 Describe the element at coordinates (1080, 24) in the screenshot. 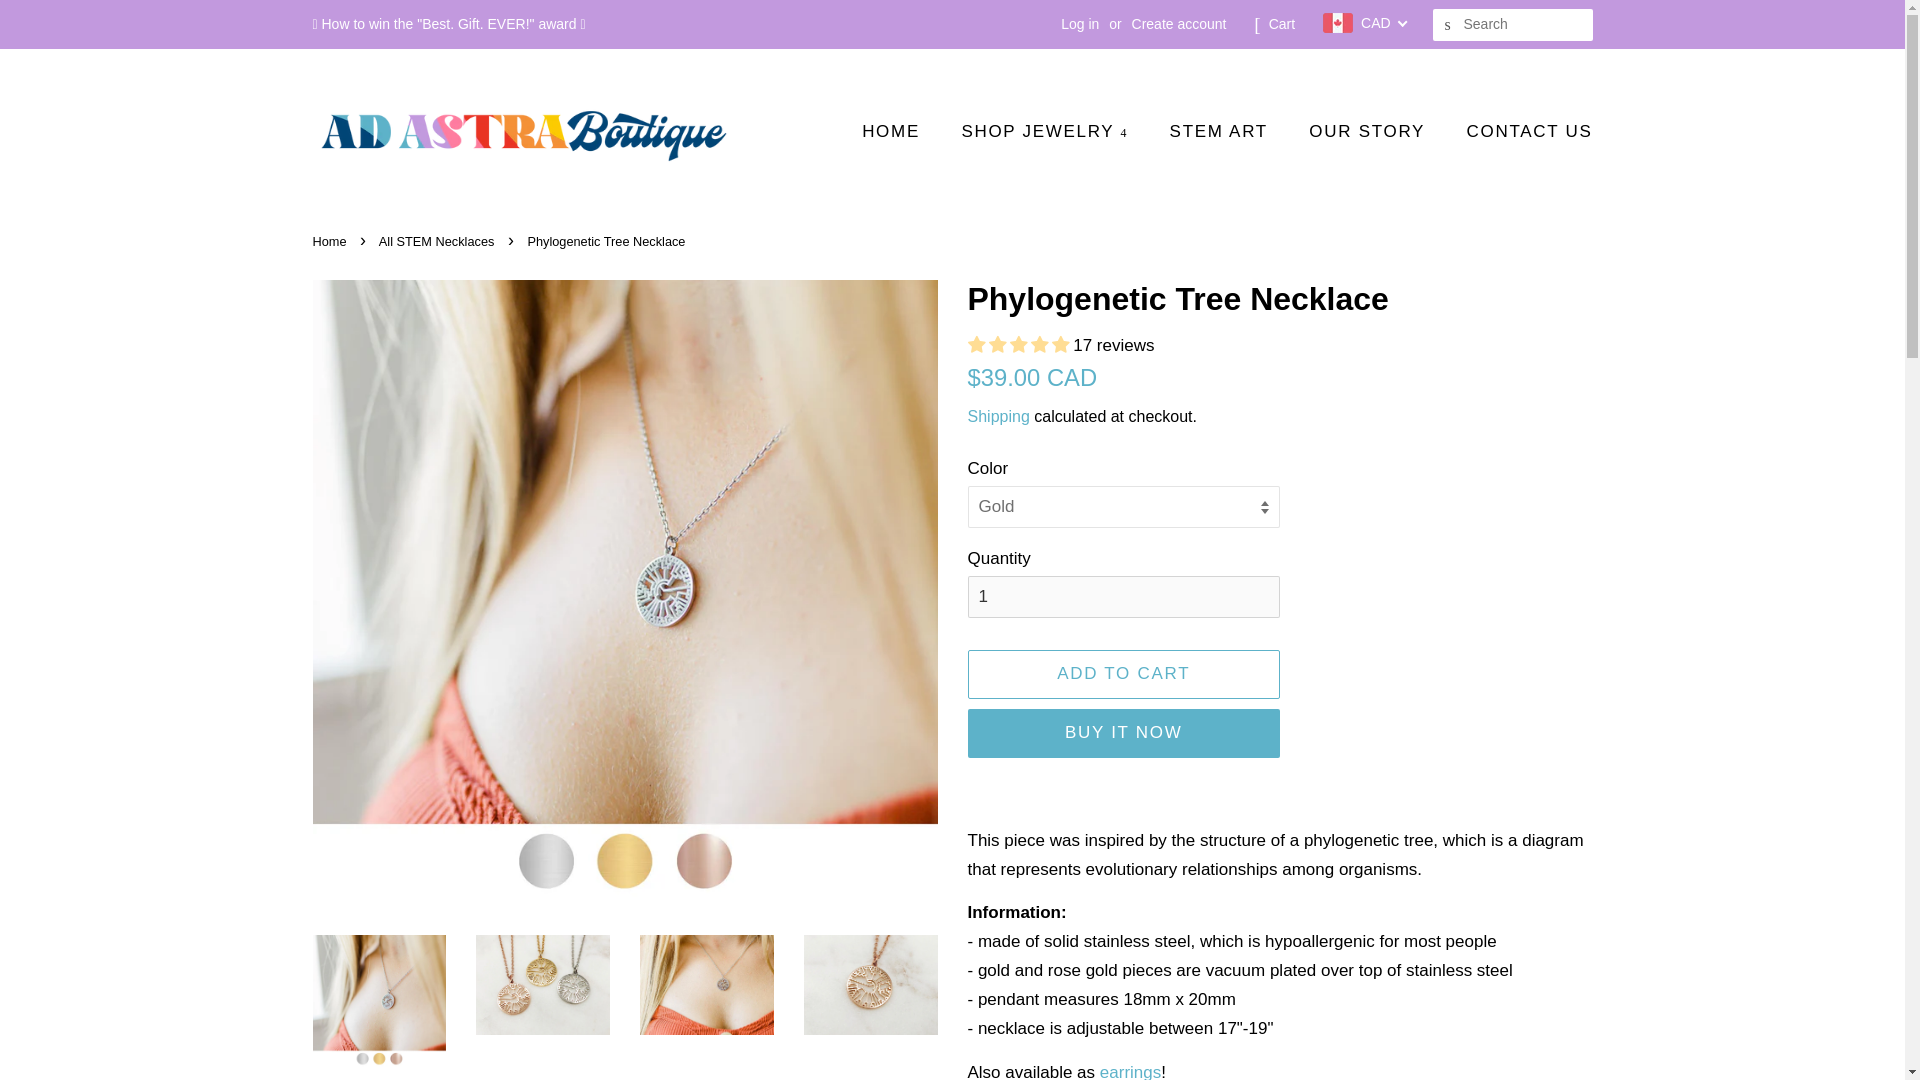

I see `Log in` at that location.